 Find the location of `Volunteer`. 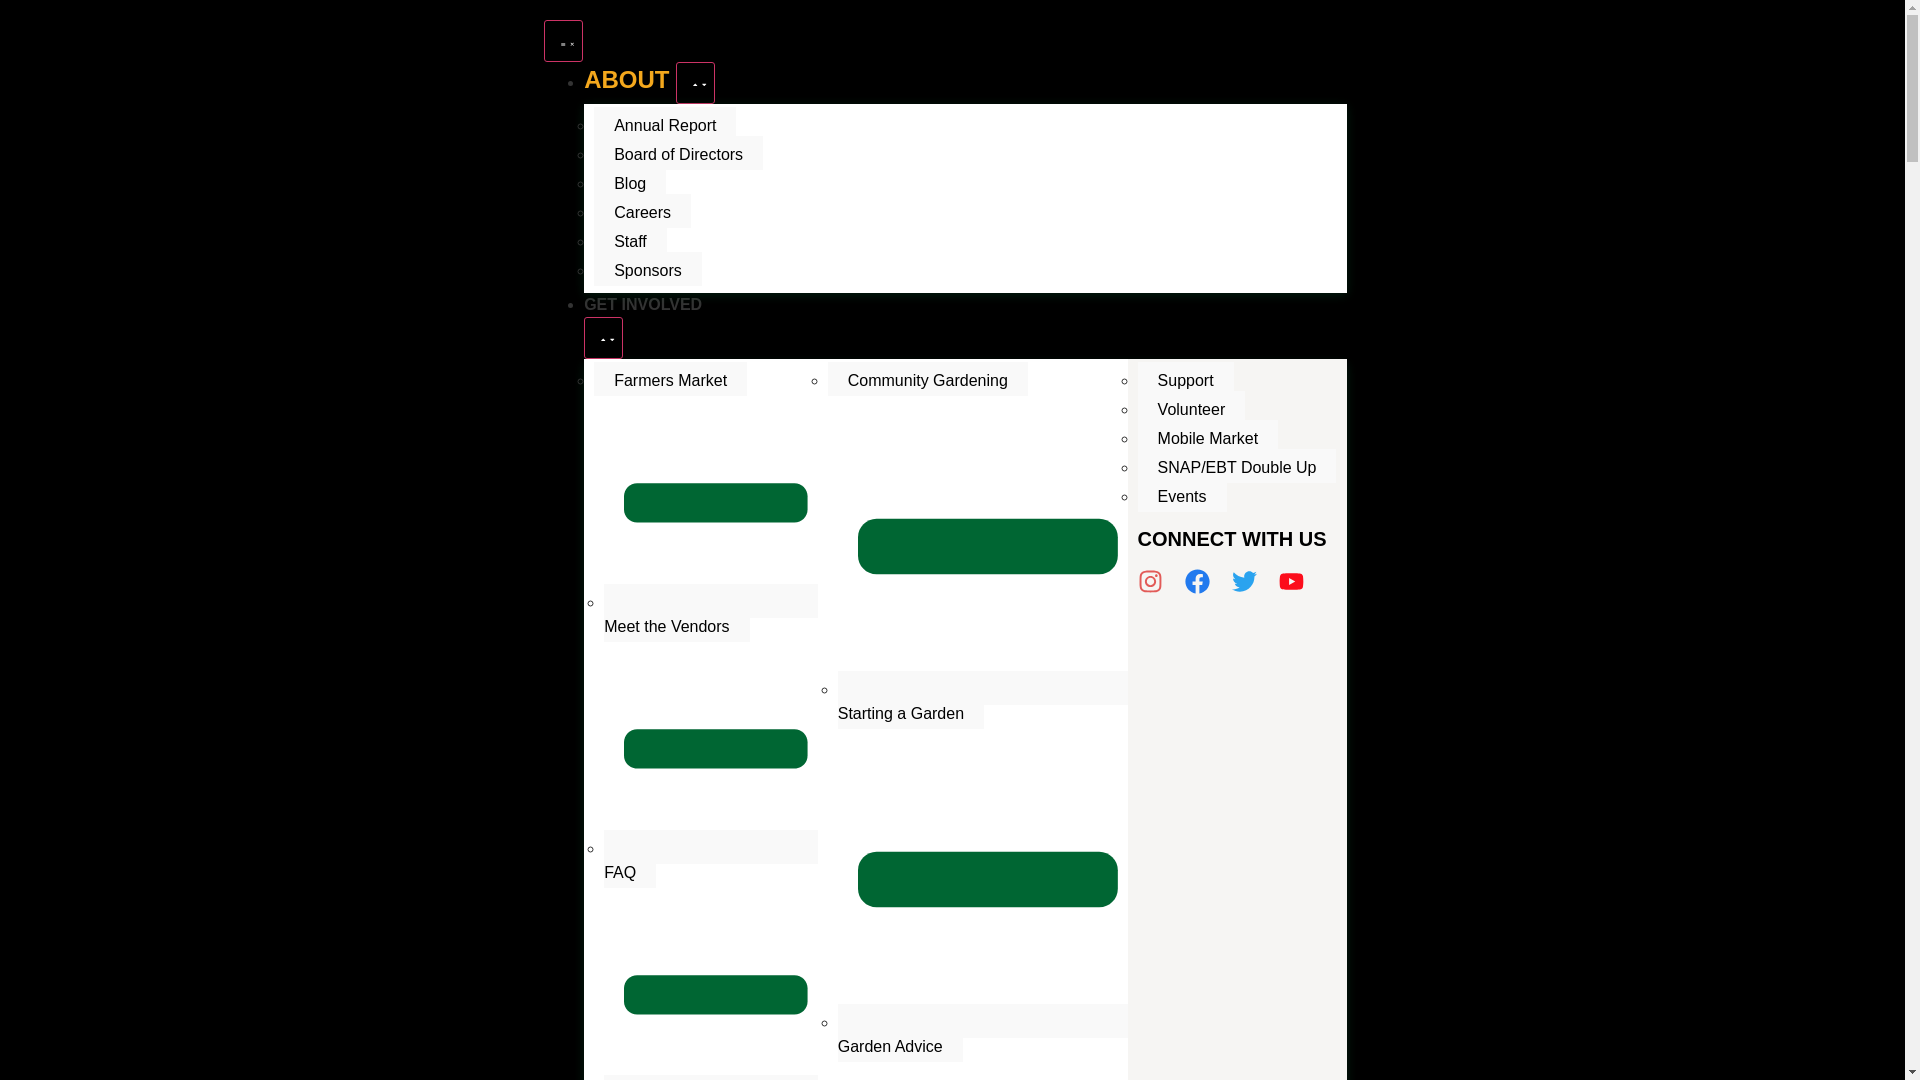

Volunteer is located at coordinates (1192, 408).